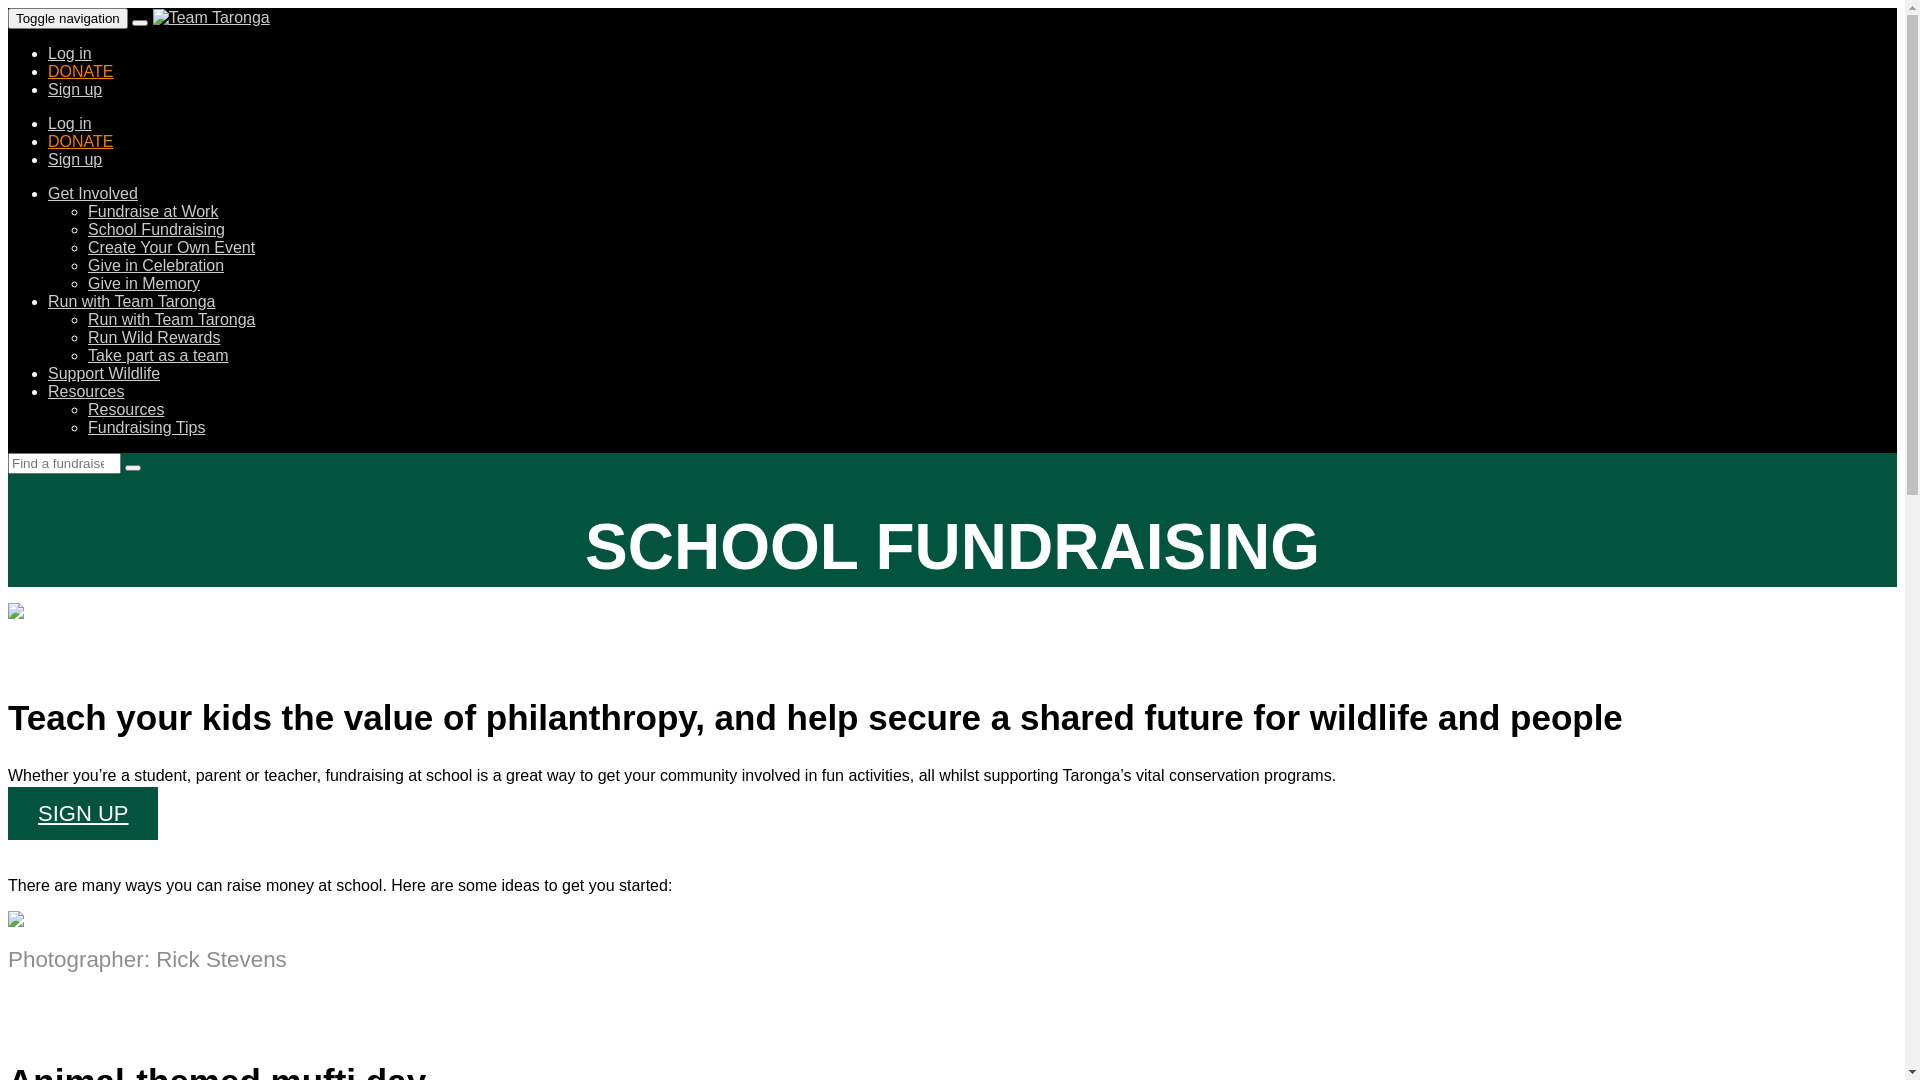  What do you see at coordinates (132, 302) in the screenshot?
I see `Run with Team Taronga` at bounding box center [132, 302].